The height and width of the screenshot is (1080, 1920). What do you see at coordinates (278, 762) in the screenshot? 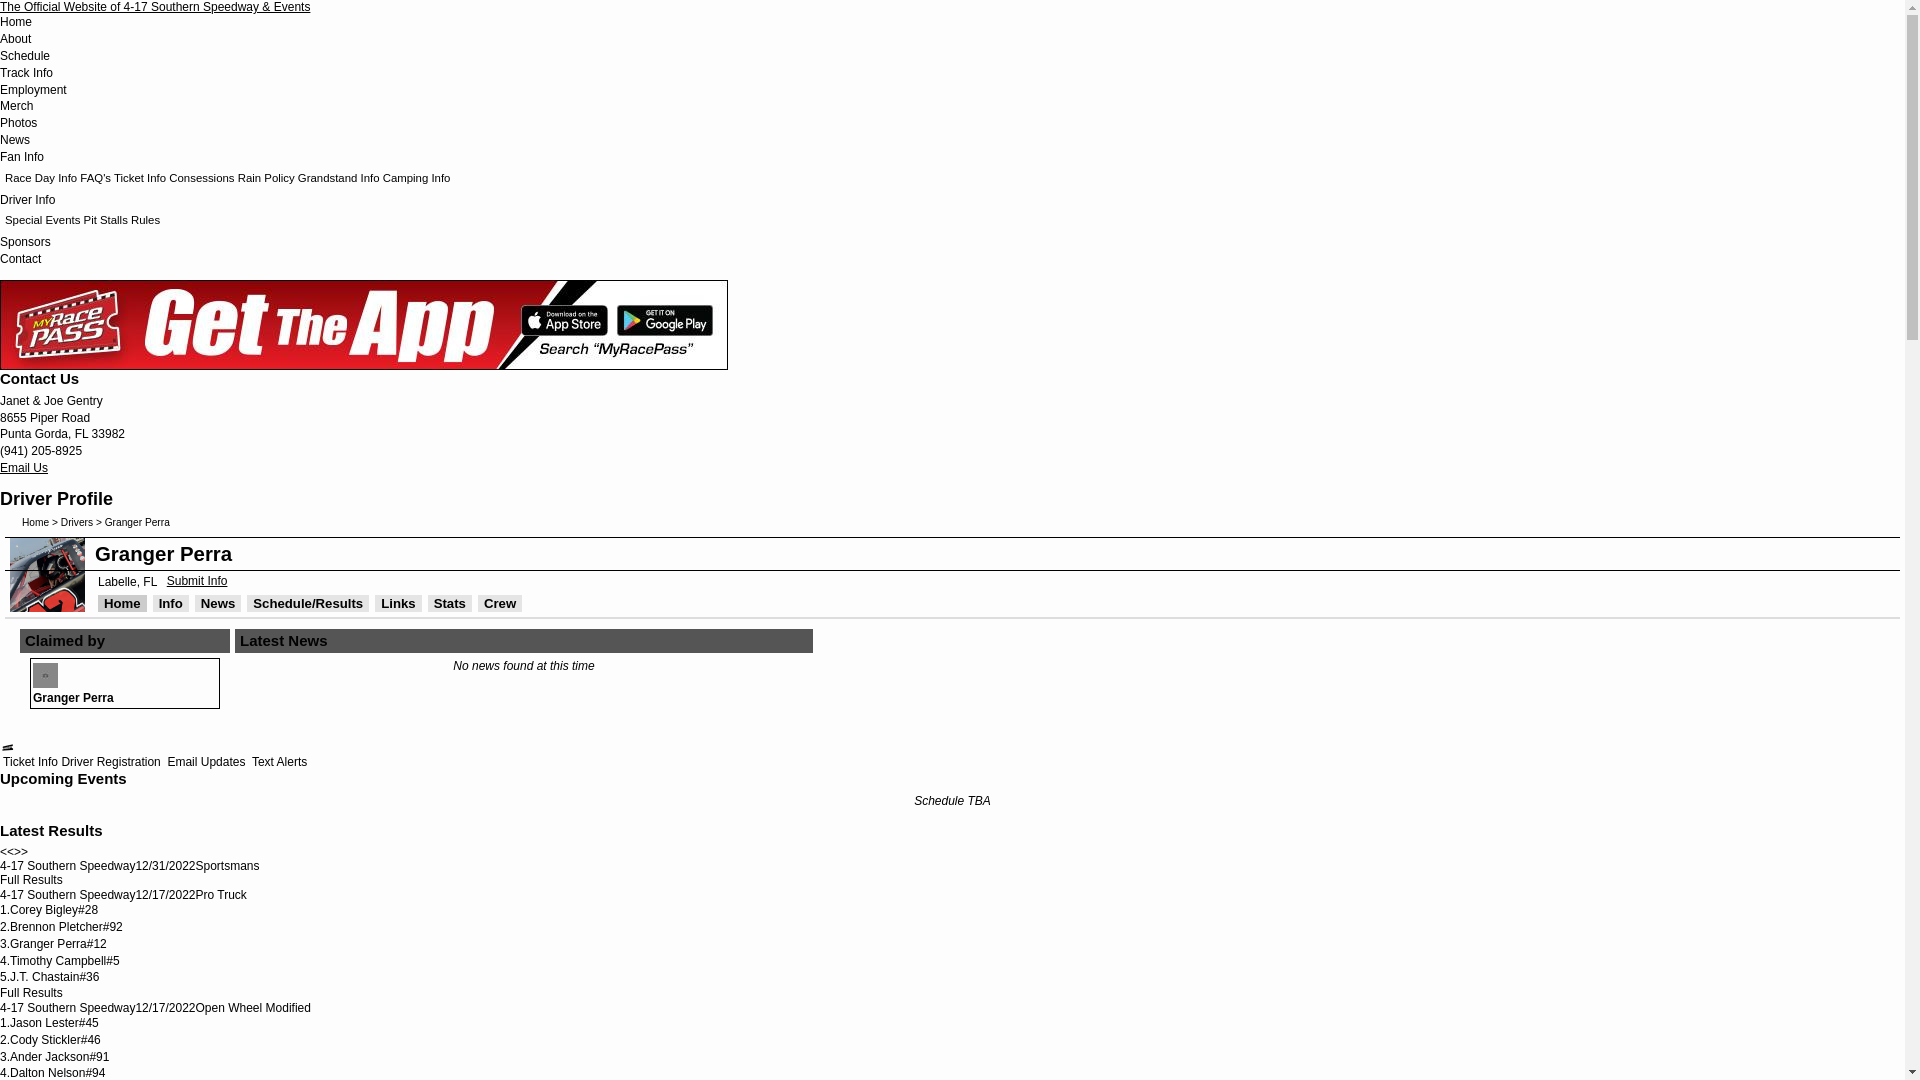
I see ` Text Alerts` at bounding box center [278, 762].